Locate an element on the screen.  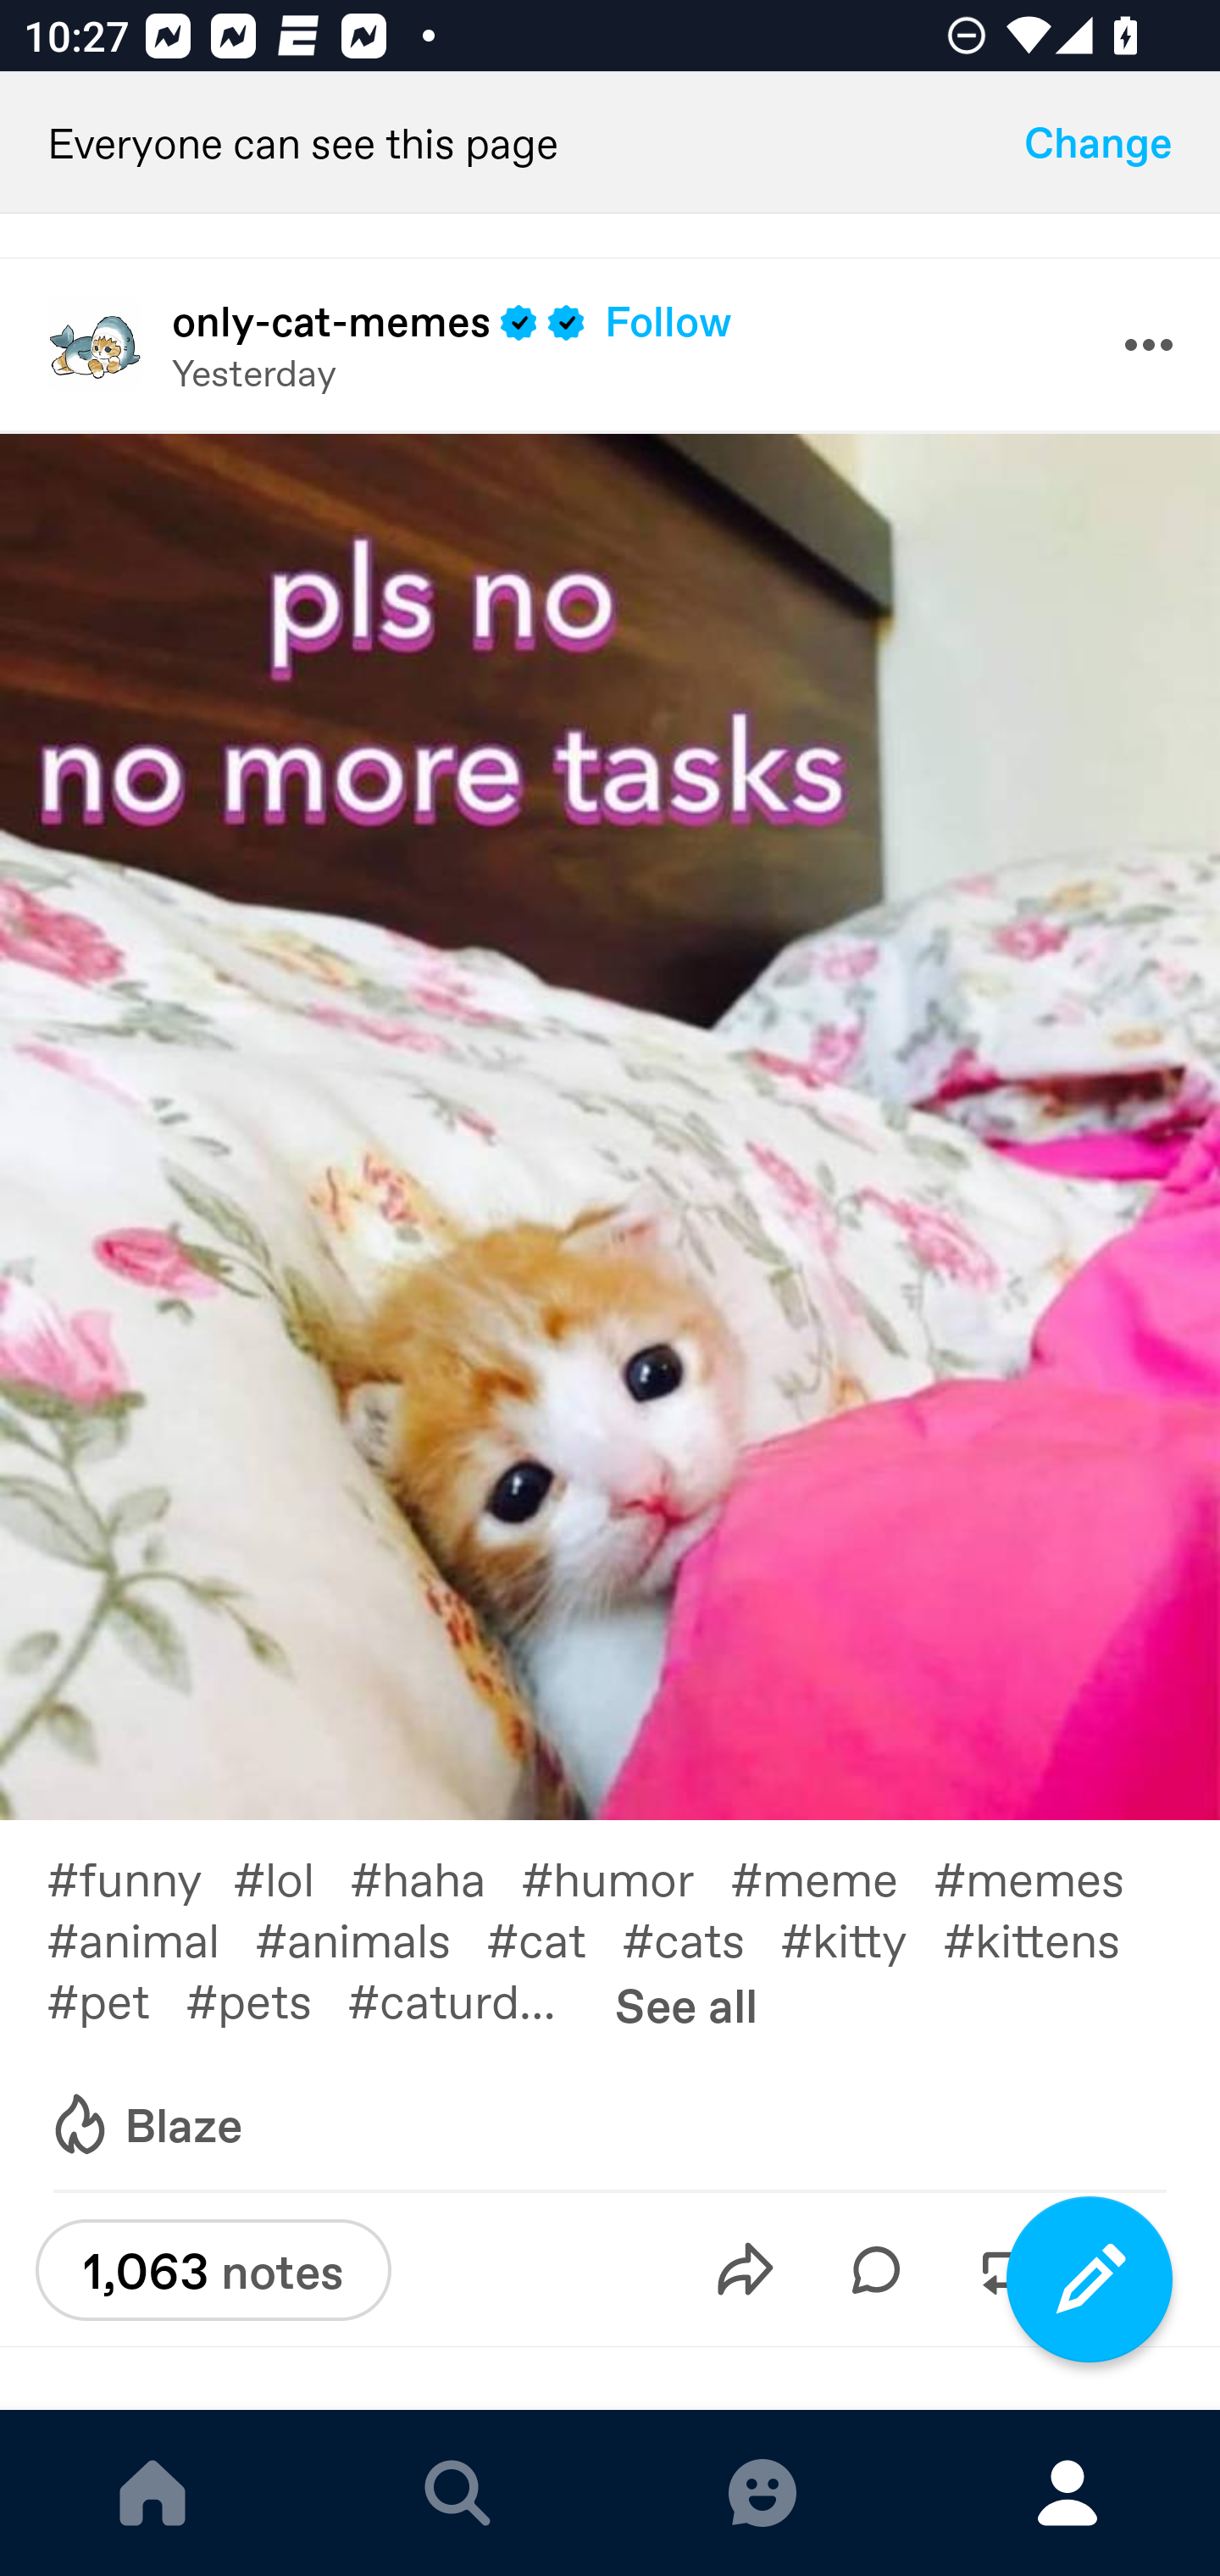
#pets is located at coordinates (266, 1998).